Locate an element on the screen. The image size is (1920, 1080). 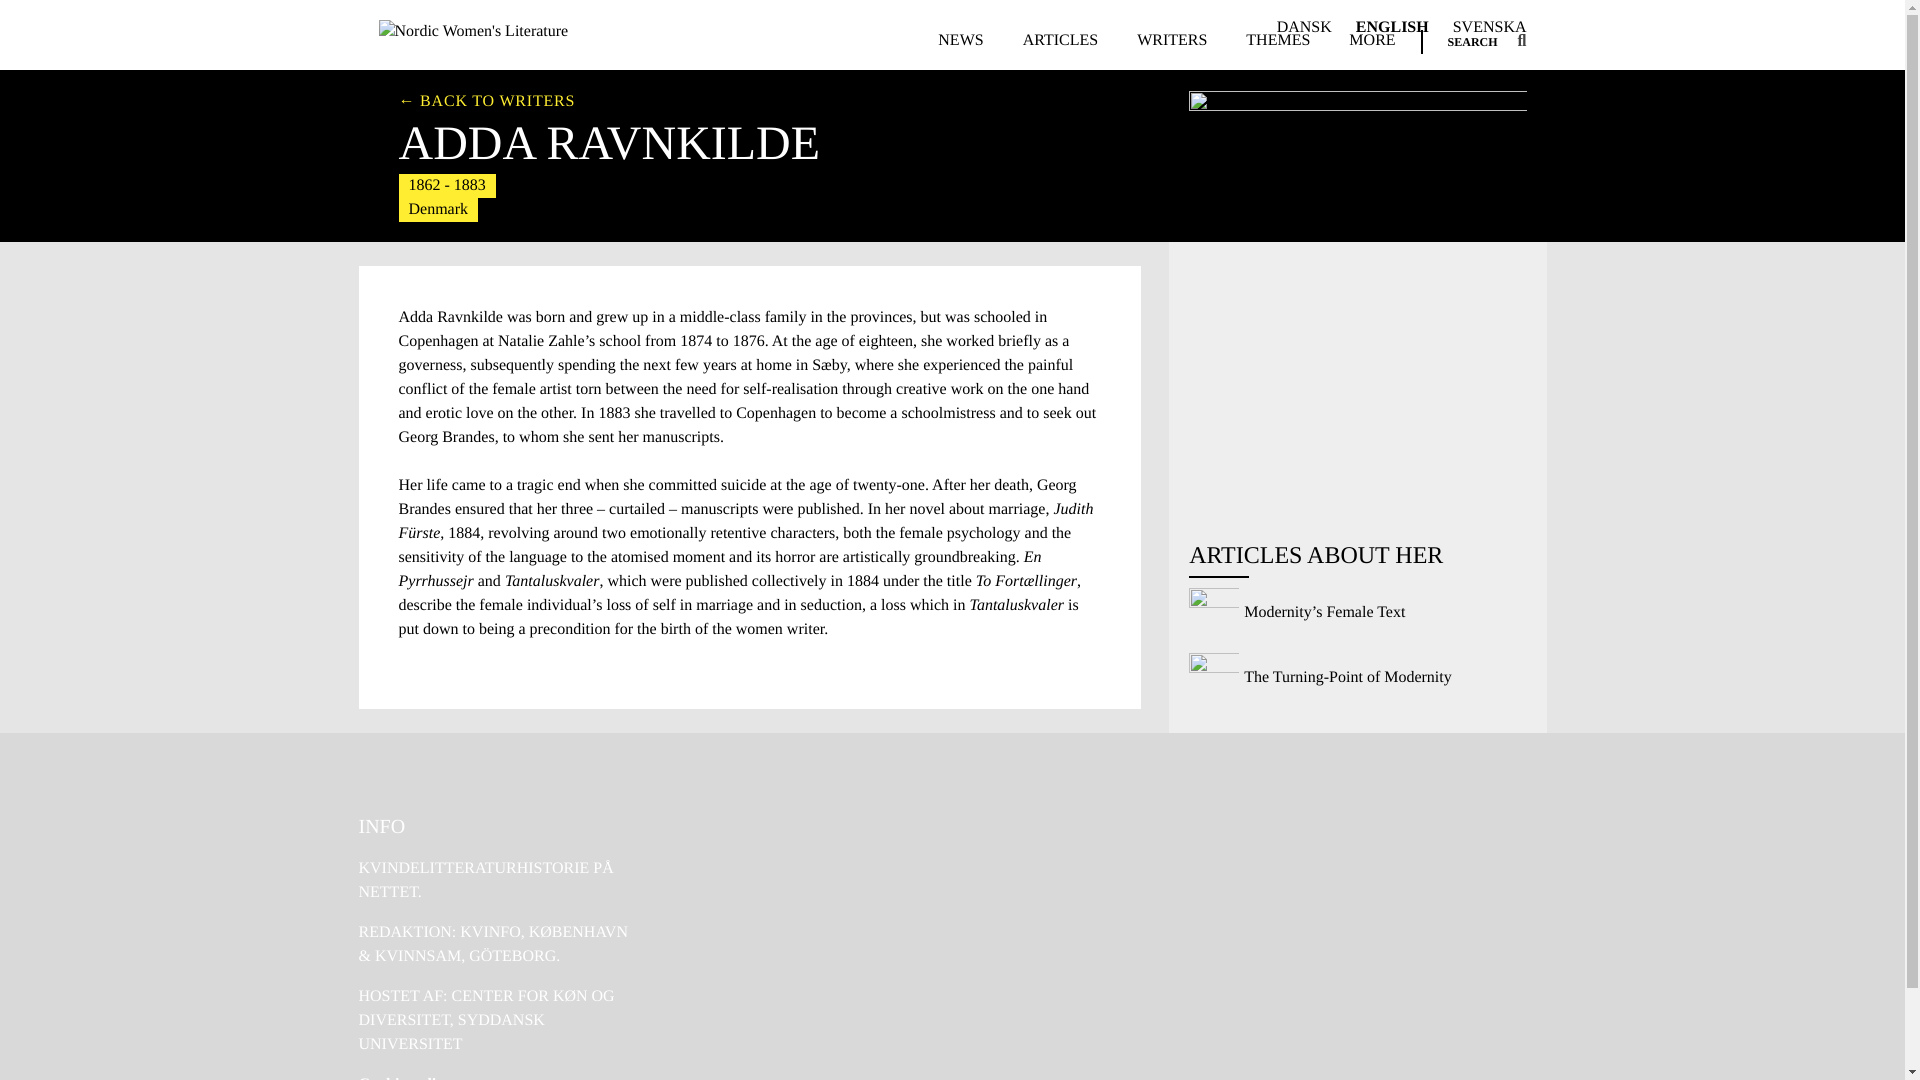
MORE is located at coordinates (1372, 46).